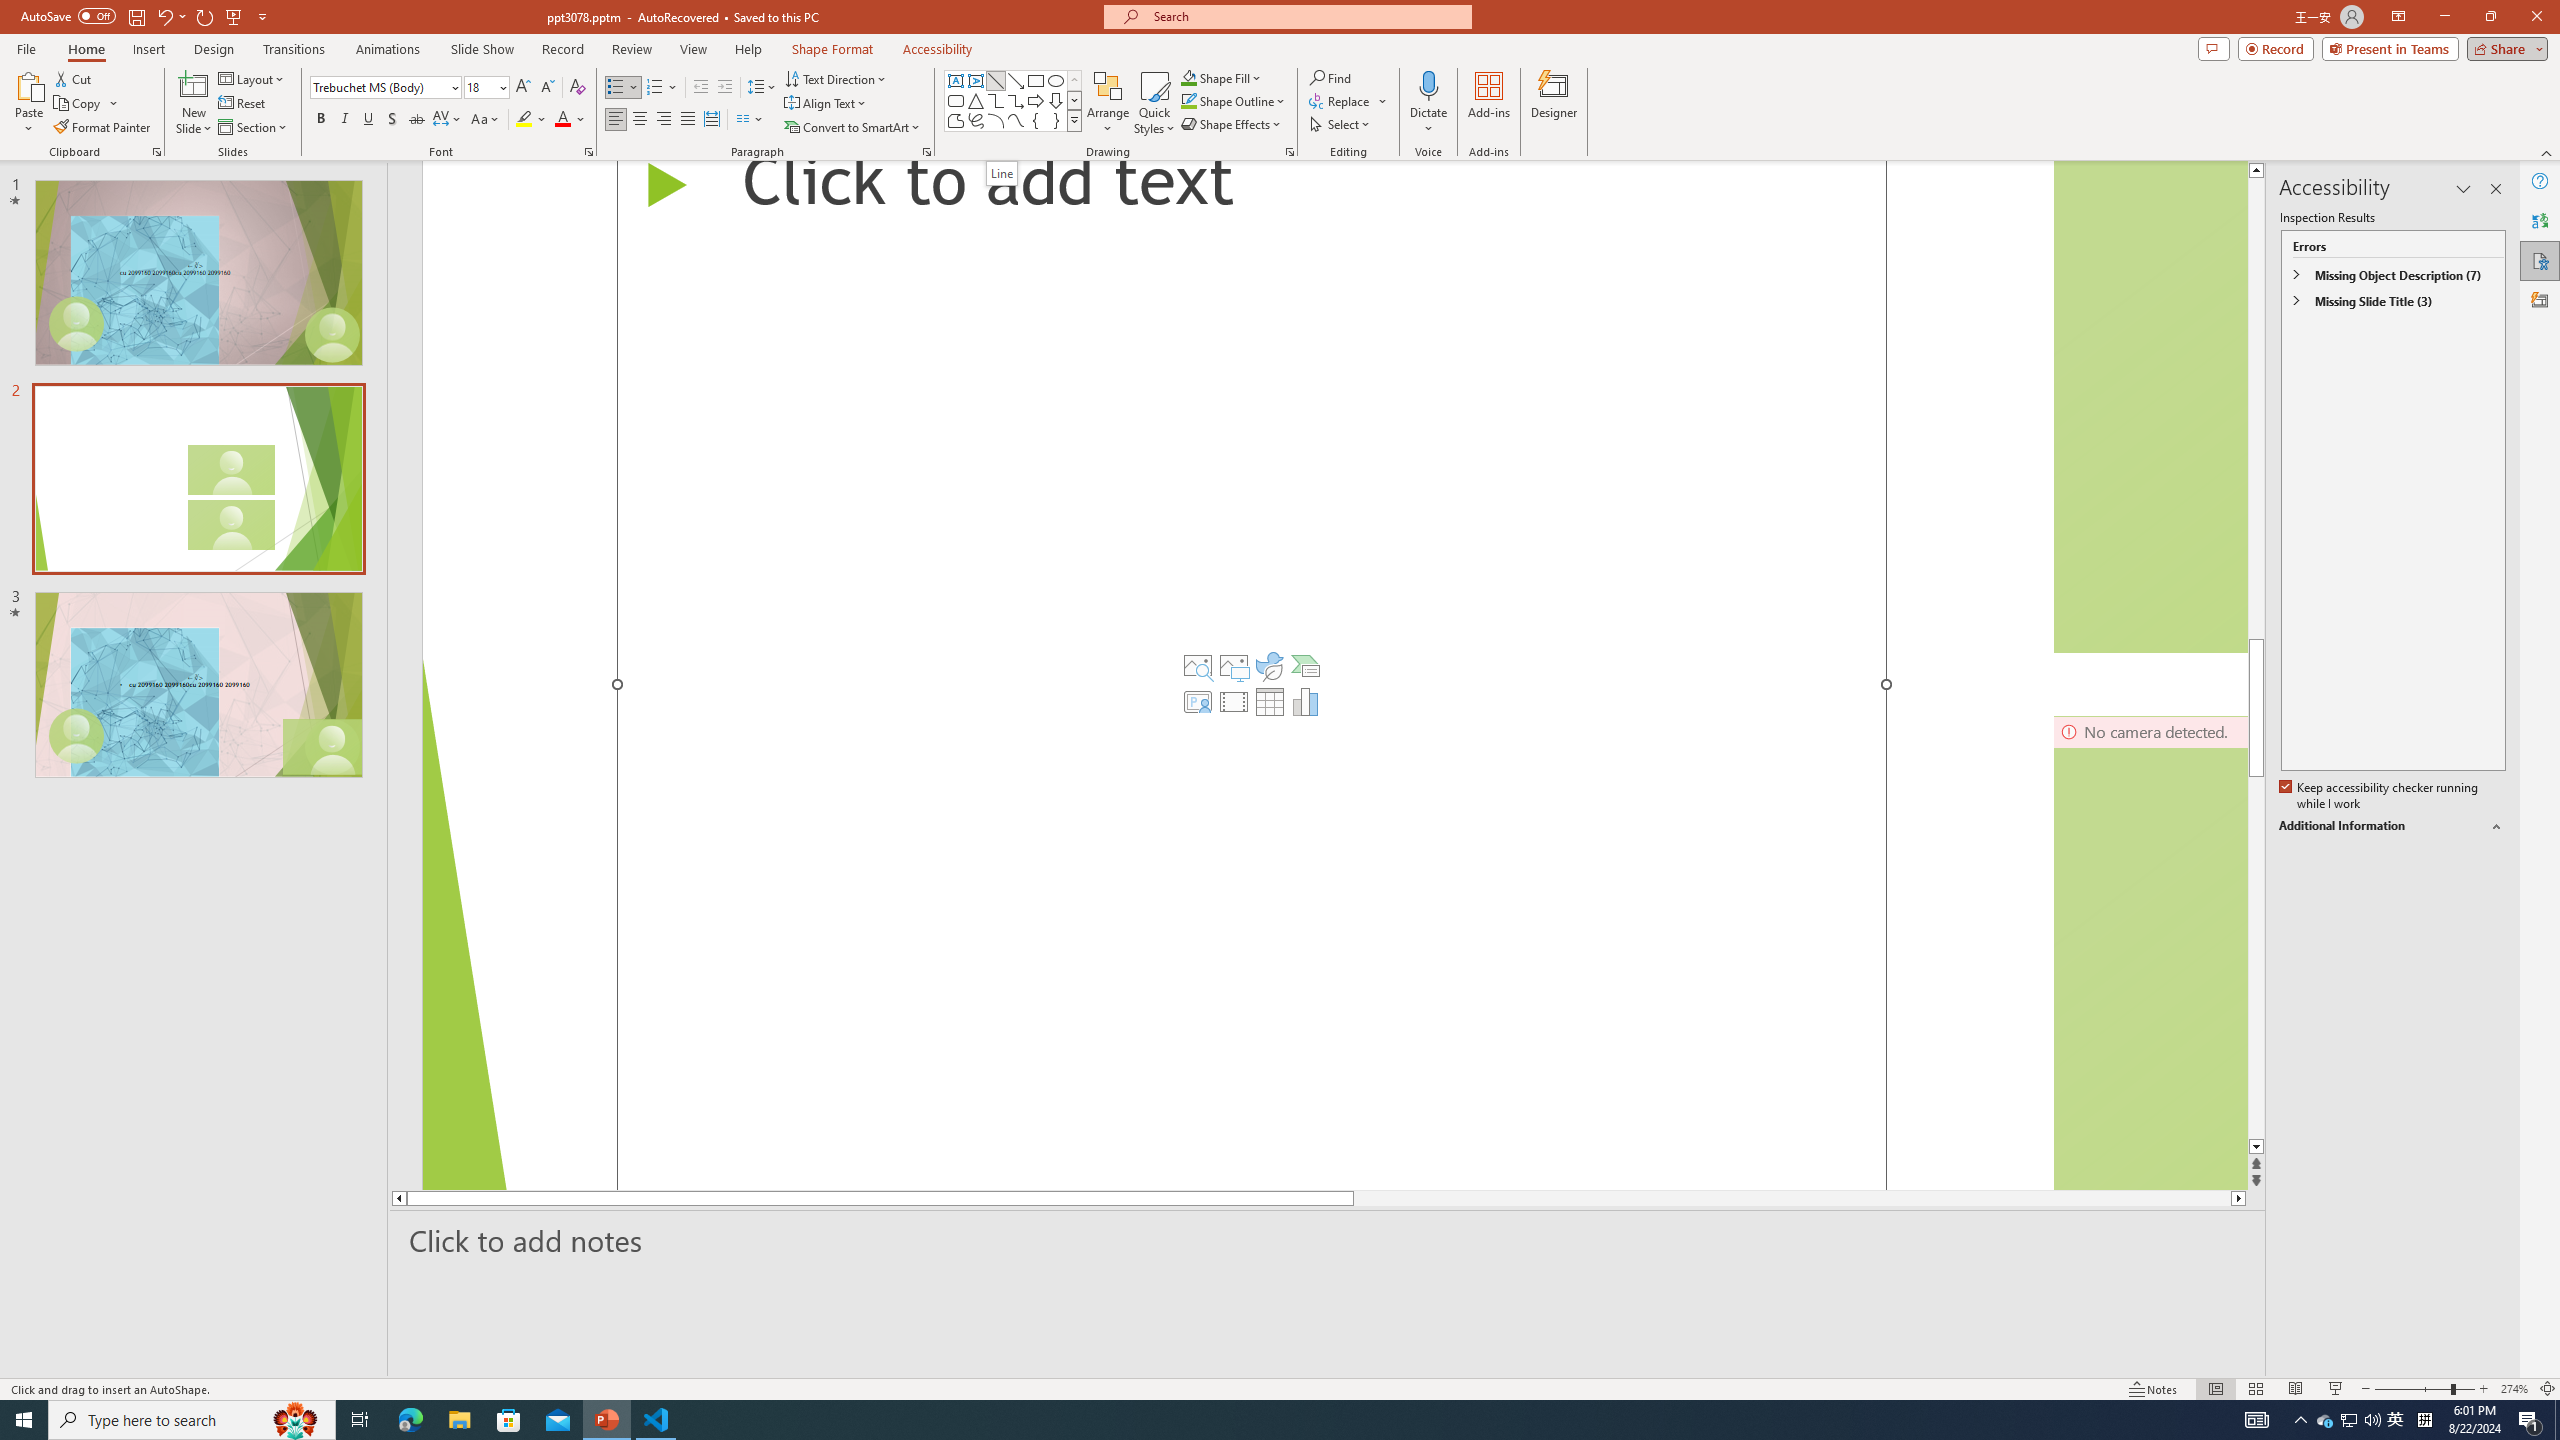  Describe the element at coordinates (1348, 100) in the screenshot. I see `Replace...` at that location.